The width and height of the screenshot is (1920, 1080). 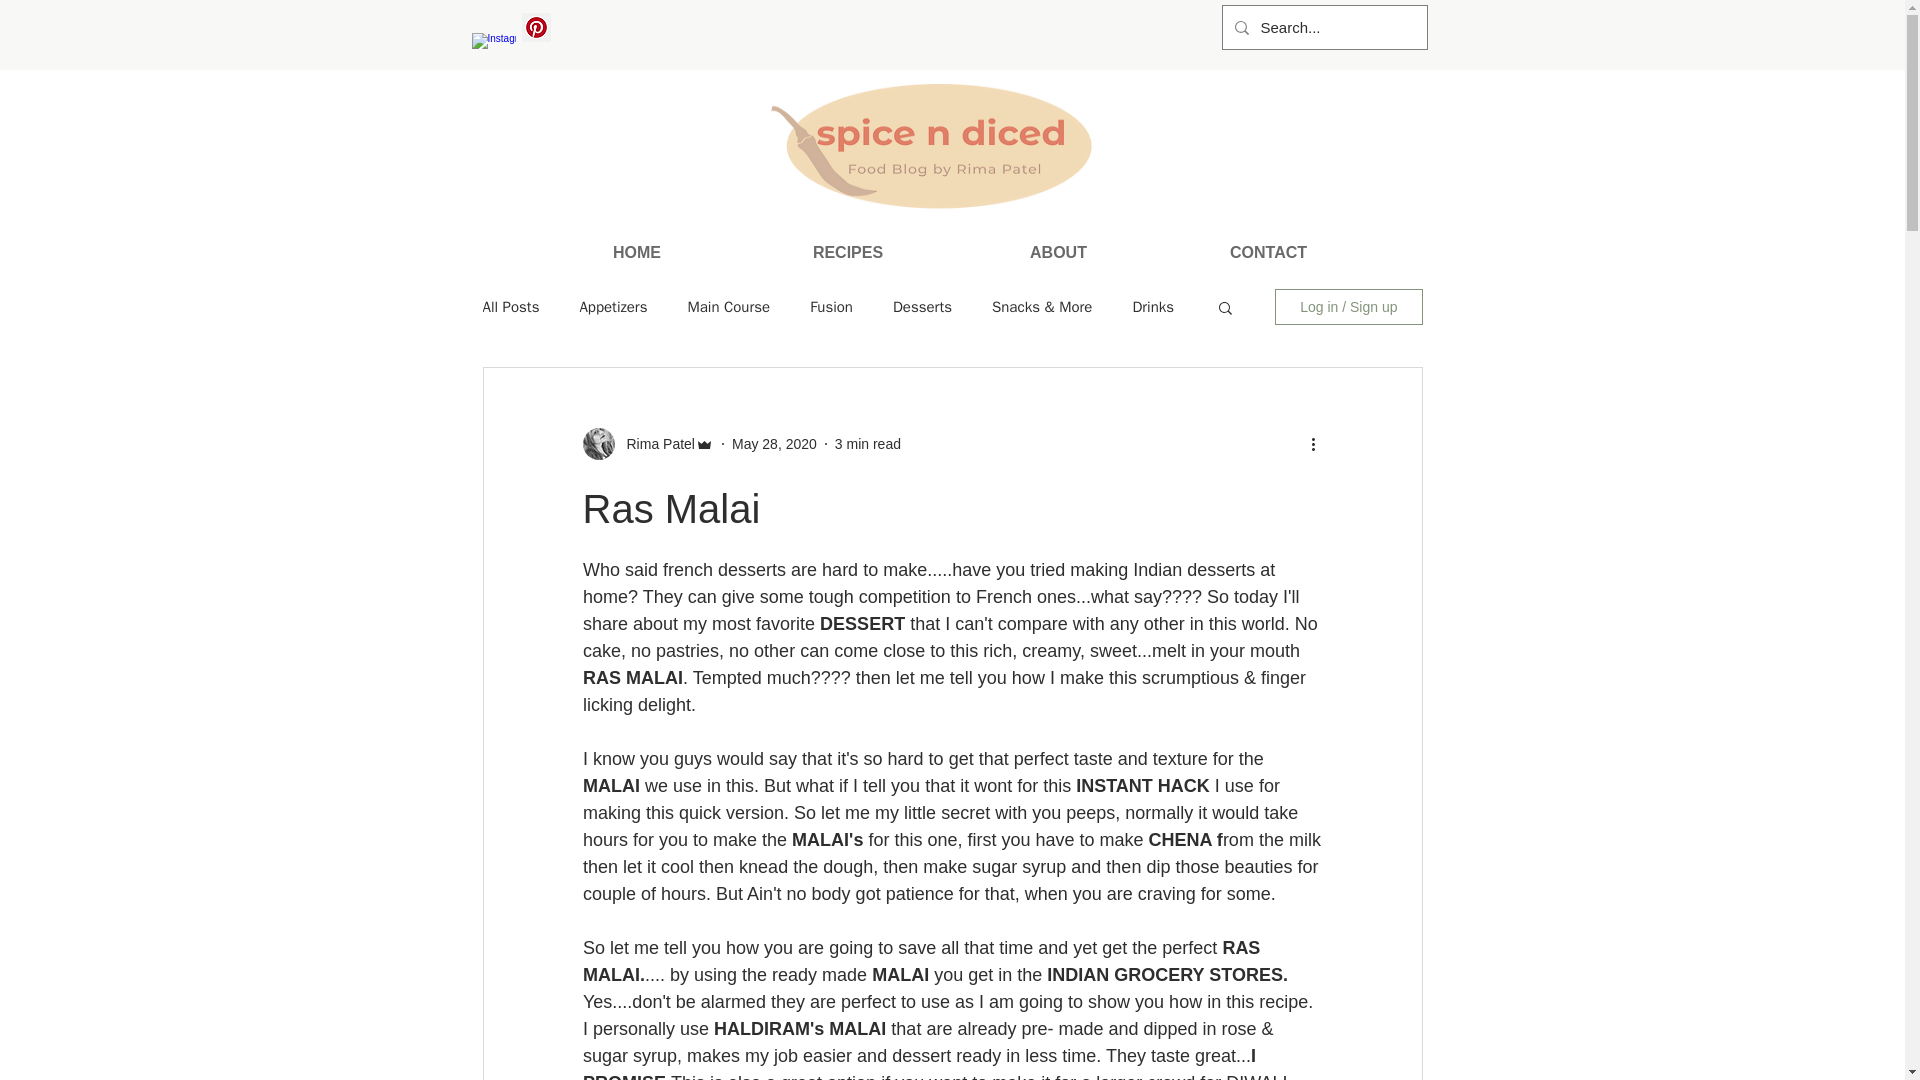 I want to click on Rima Patel, so click(x=654, y=444).